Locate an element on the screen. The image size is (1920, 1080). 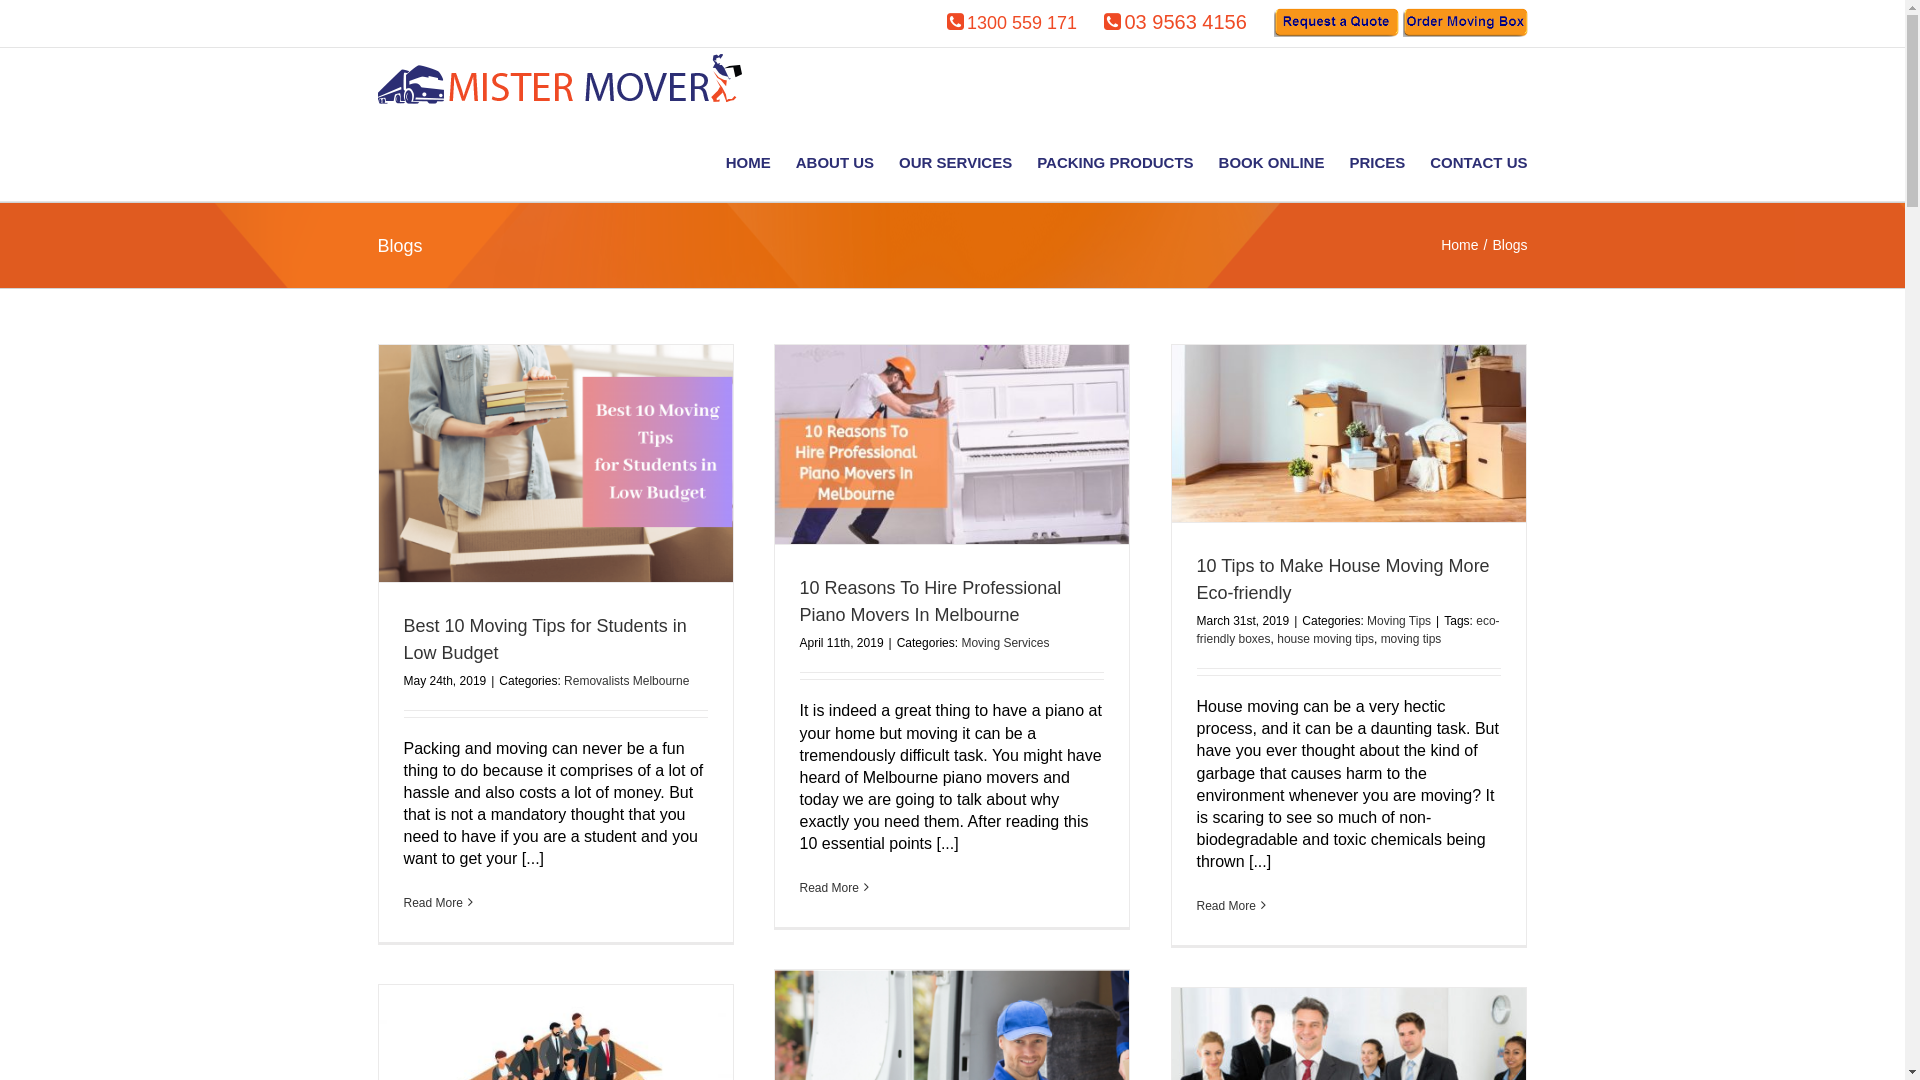
03 9563 4156 is located at coordinates (1185, 22).